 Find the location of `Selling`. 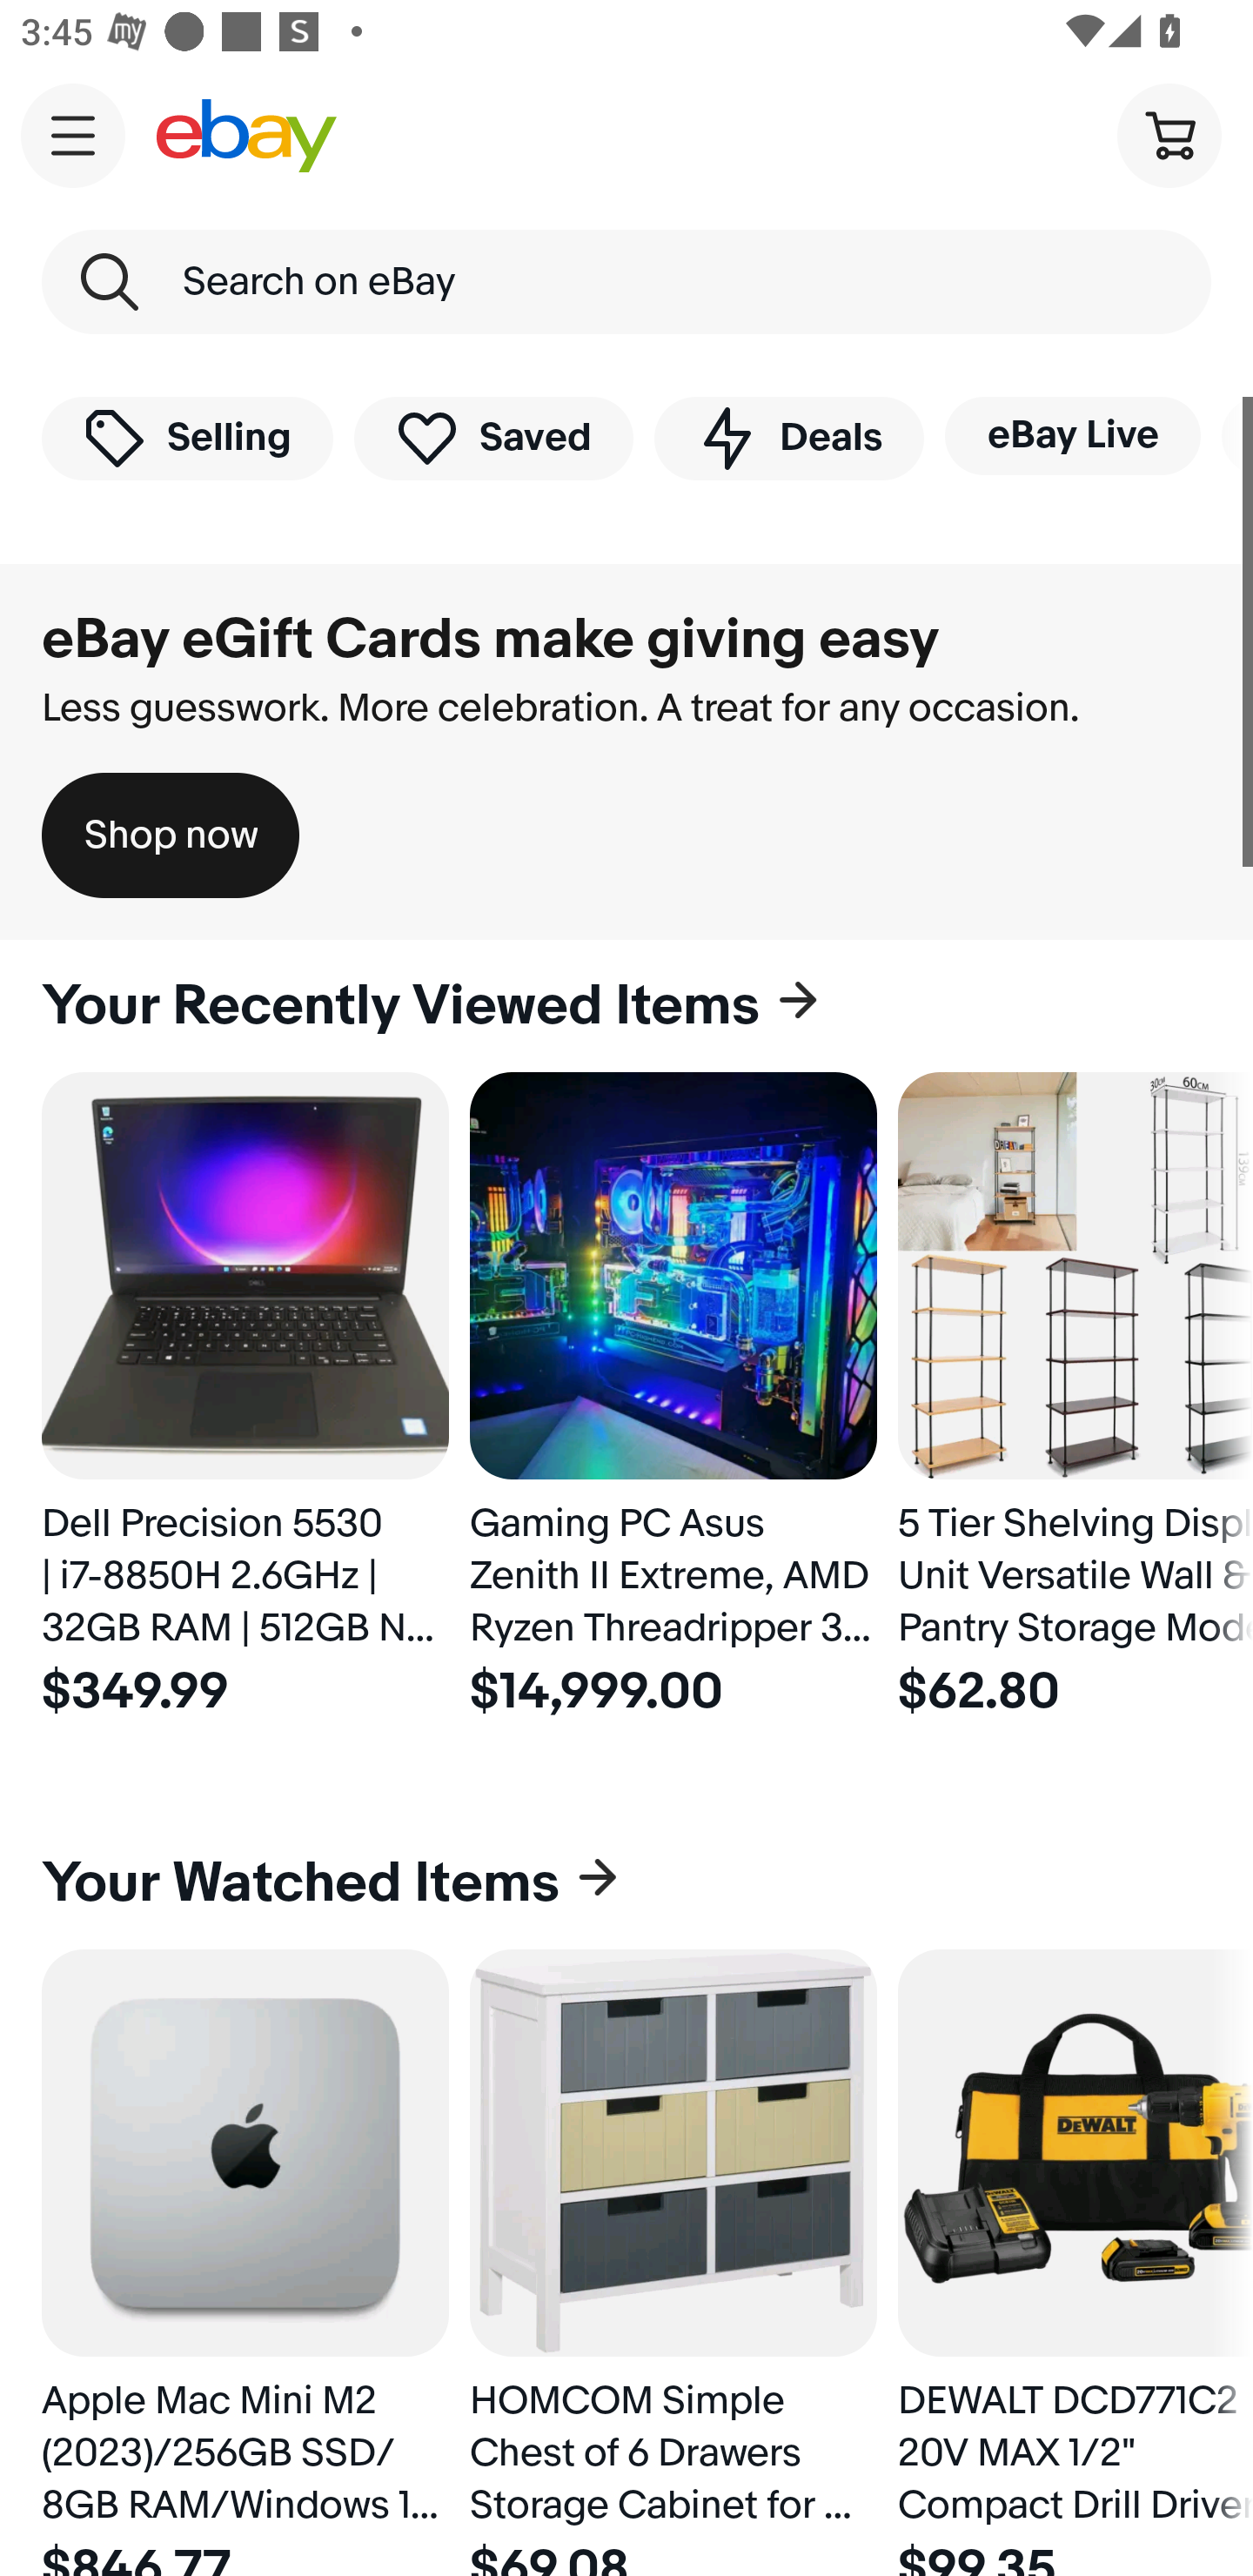

Selling is located at coordinates (187, 437).